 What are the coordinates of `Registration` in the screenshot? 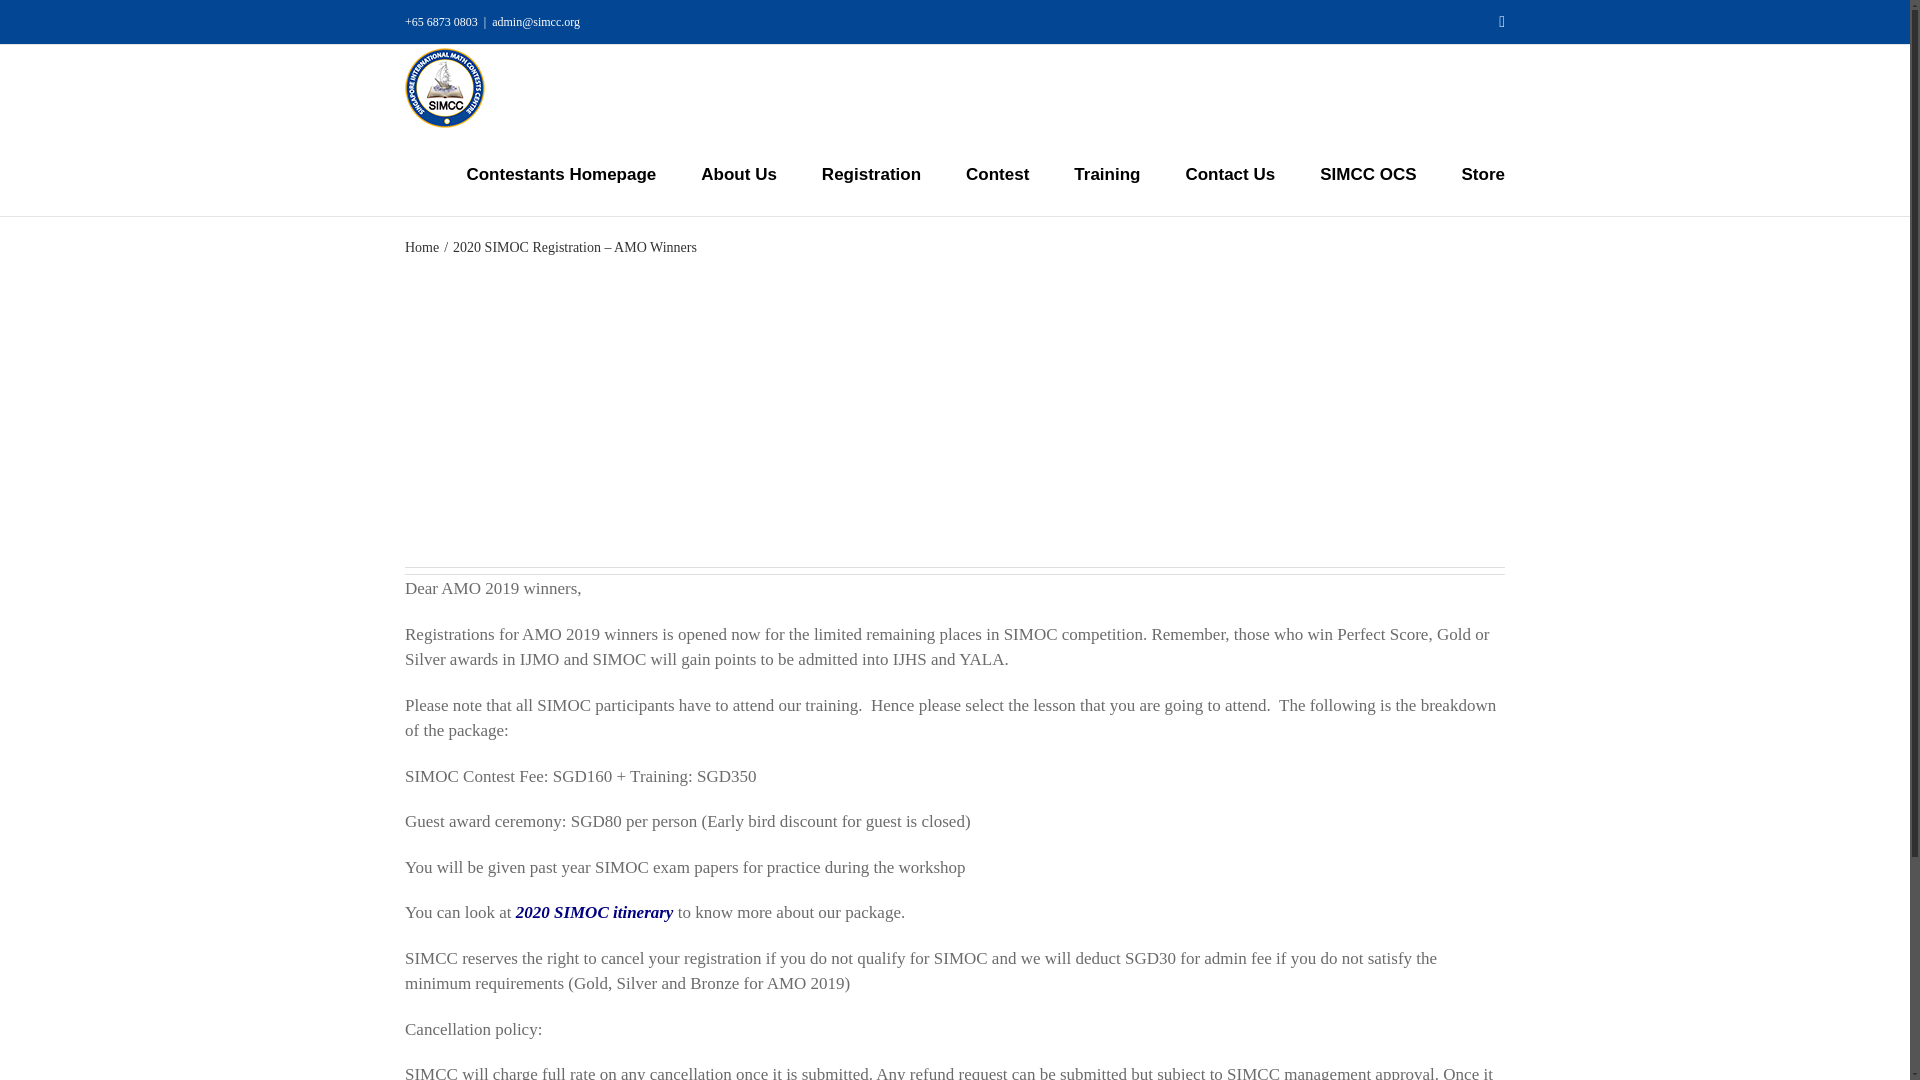 It's located at (871, 173).